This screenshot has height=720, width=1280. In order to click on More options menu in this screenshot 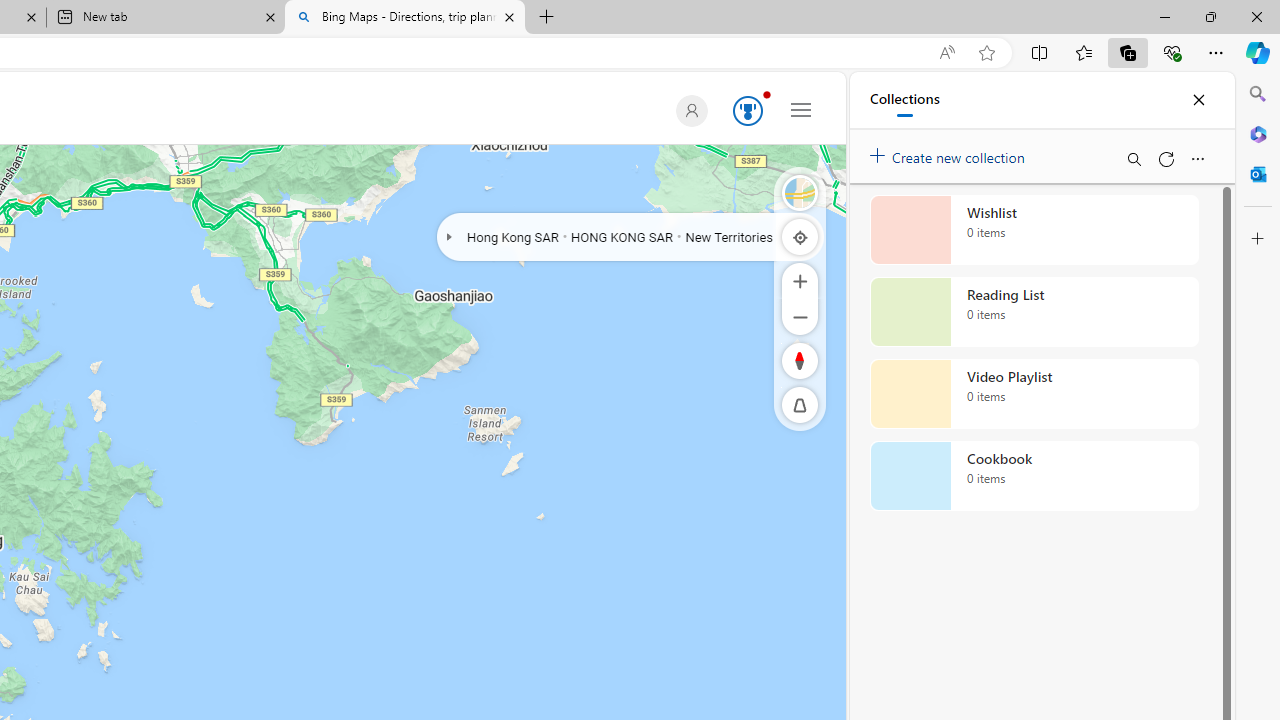, I will do `click(1197, 158)`.